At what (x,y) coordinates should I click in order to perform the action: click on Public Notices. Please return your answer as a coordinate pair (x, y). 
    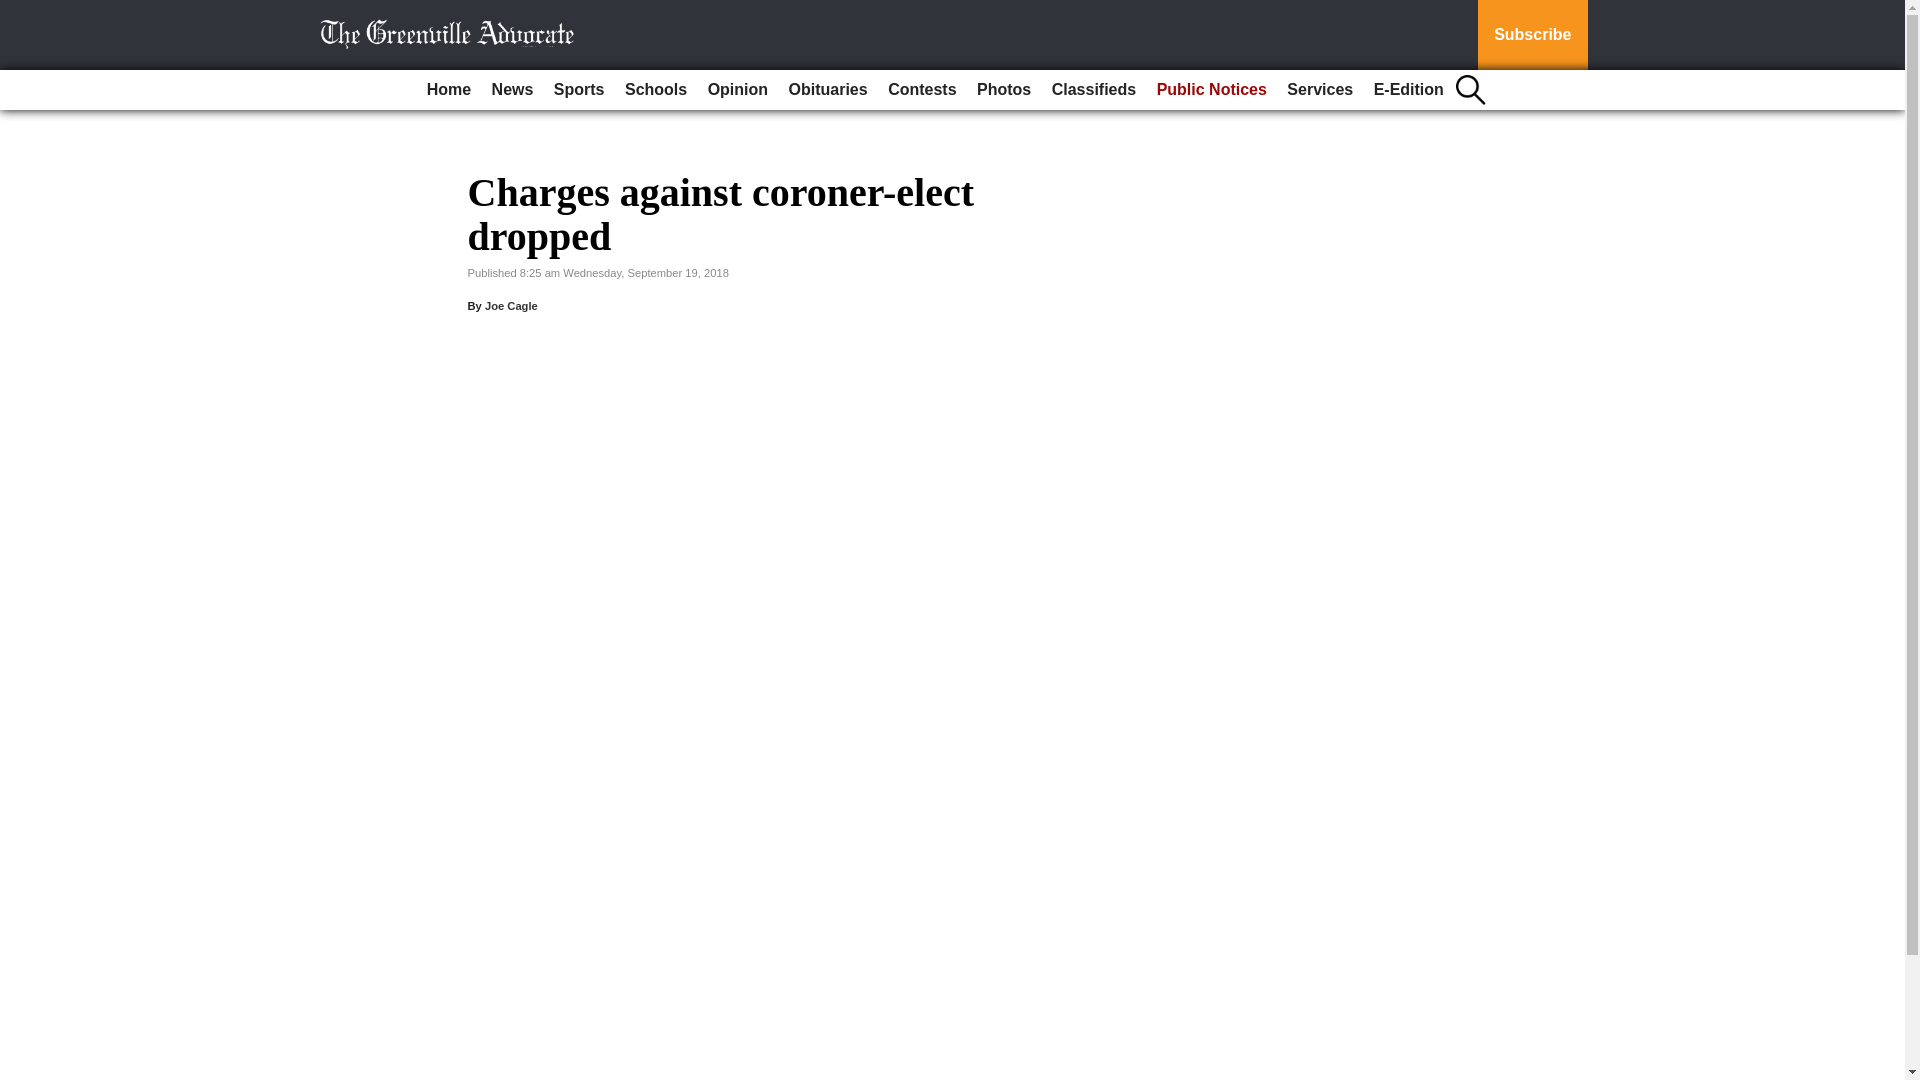
    Looking at the image, I should click on (1211, 90).